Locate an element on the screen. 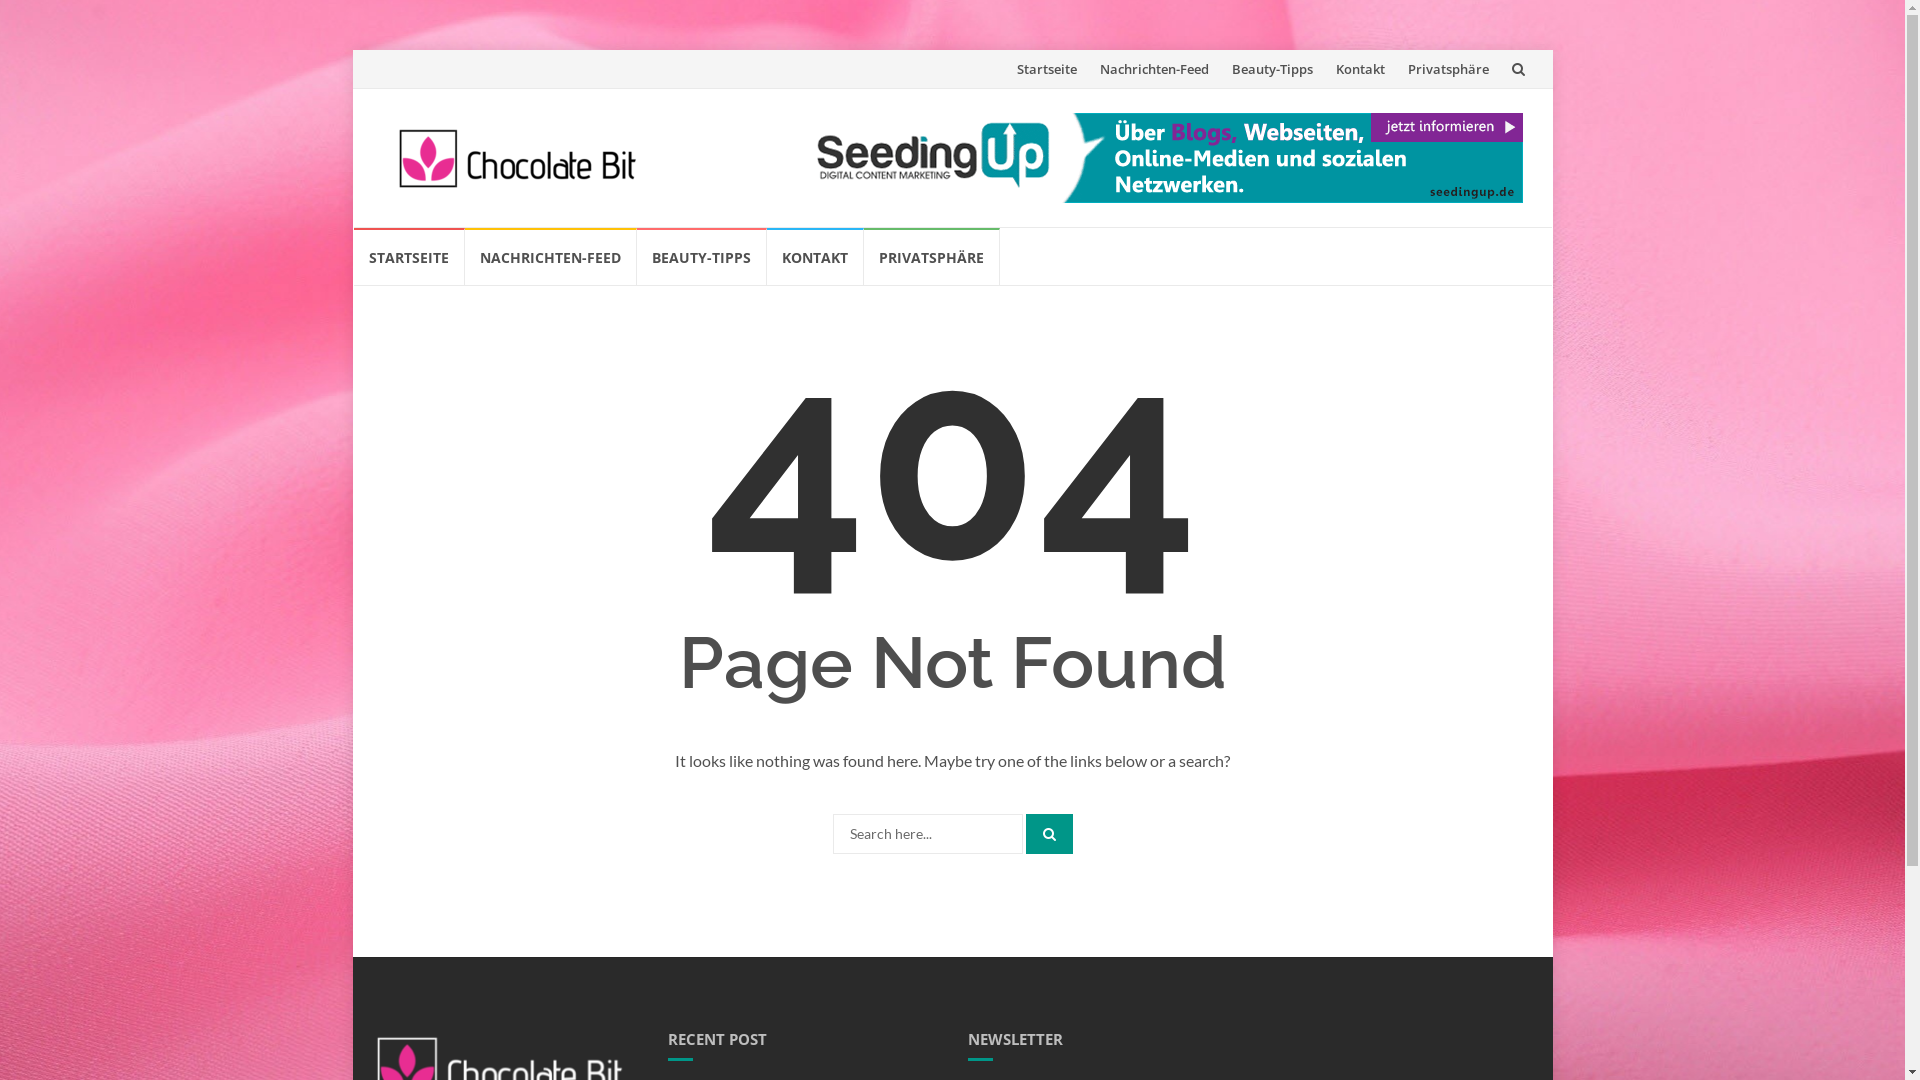 The width and height of the screenshot is (1920, 1080). KONTAKT is located at coordinates (814, 256).